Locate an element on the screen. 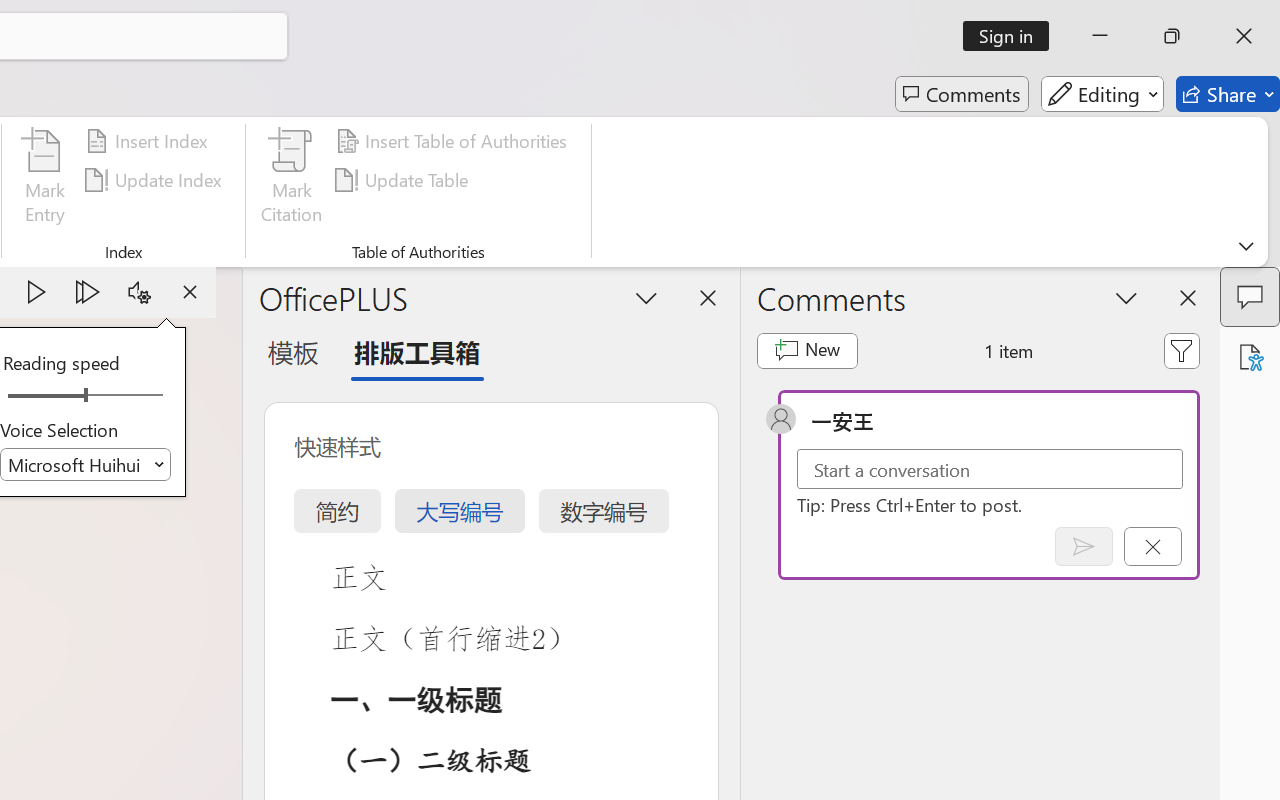 This screenshot has height=800, width=1280. Mark Entry... is located at coordinates (44, 180).